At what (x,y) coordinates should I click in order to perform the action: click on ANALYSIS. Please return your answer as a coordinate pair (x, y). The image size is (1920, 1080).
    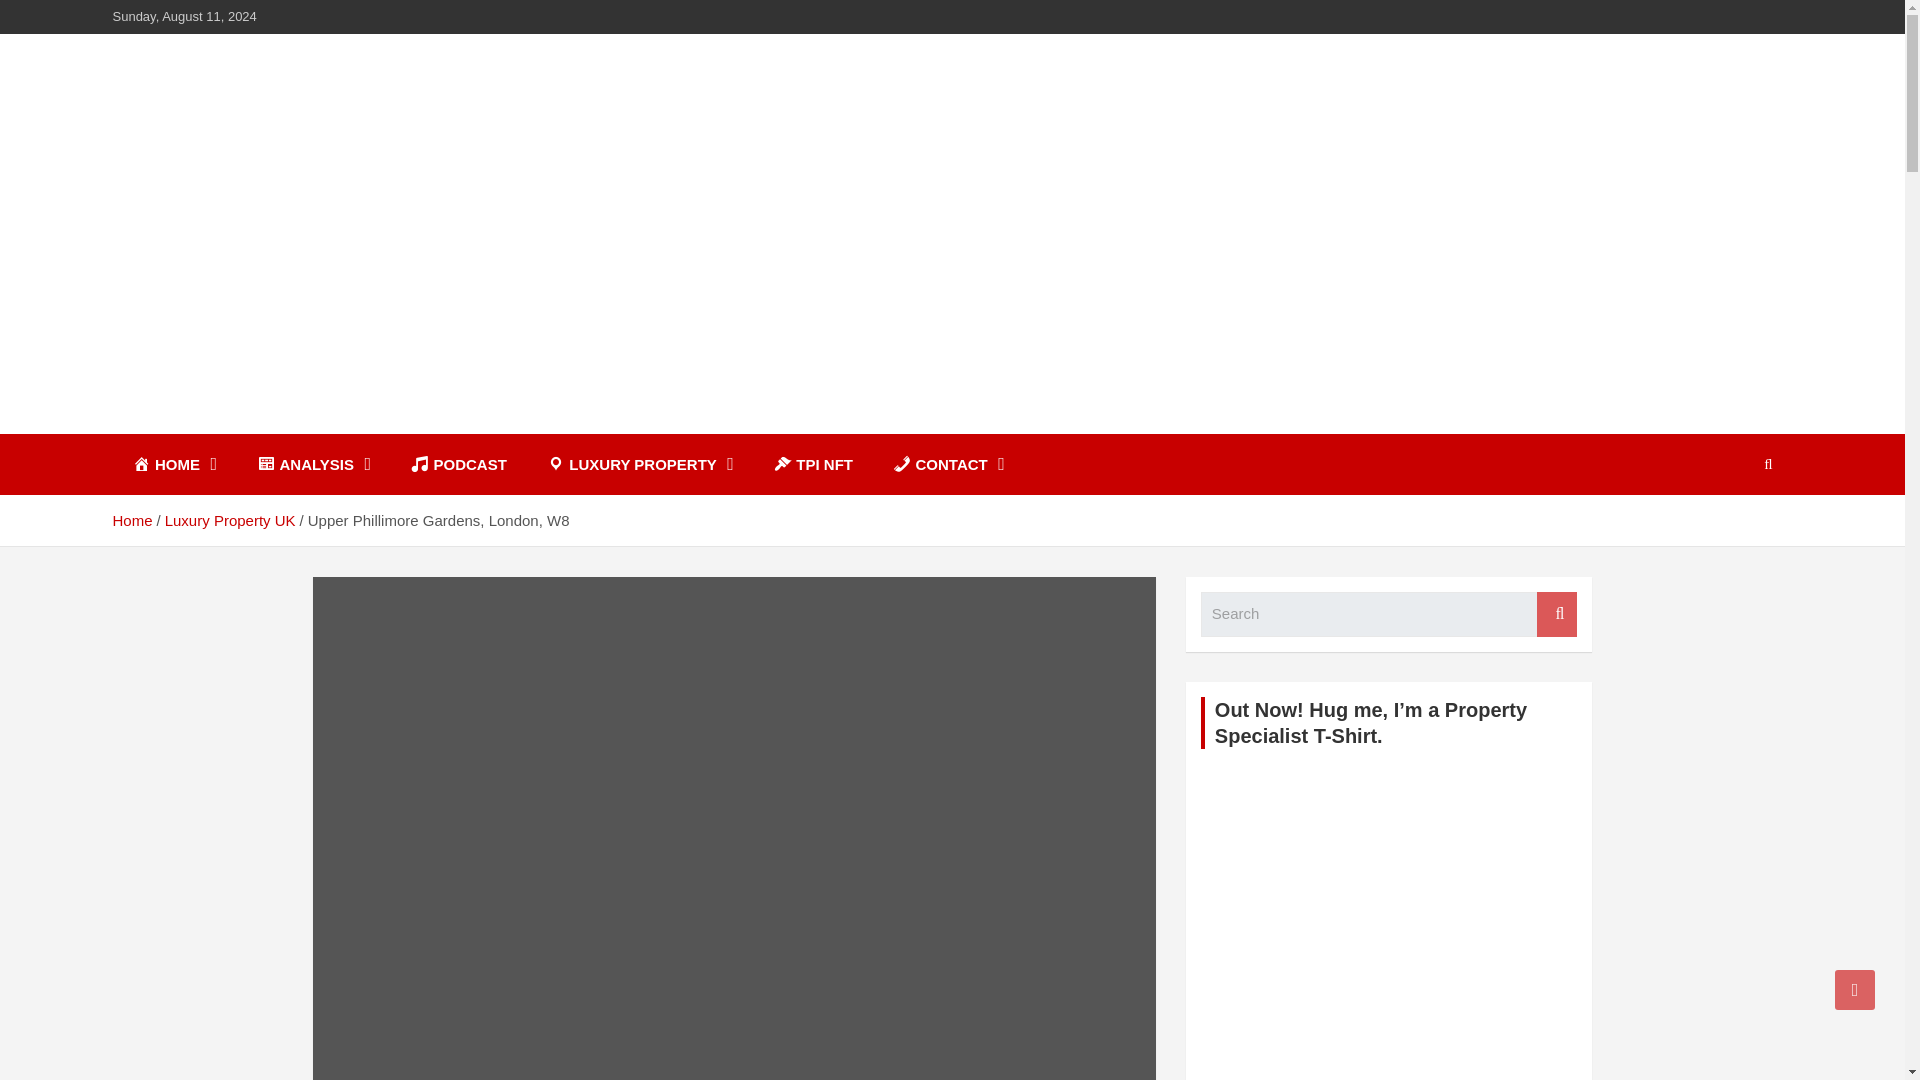
    Looking at the image, I should click on (314, 464).